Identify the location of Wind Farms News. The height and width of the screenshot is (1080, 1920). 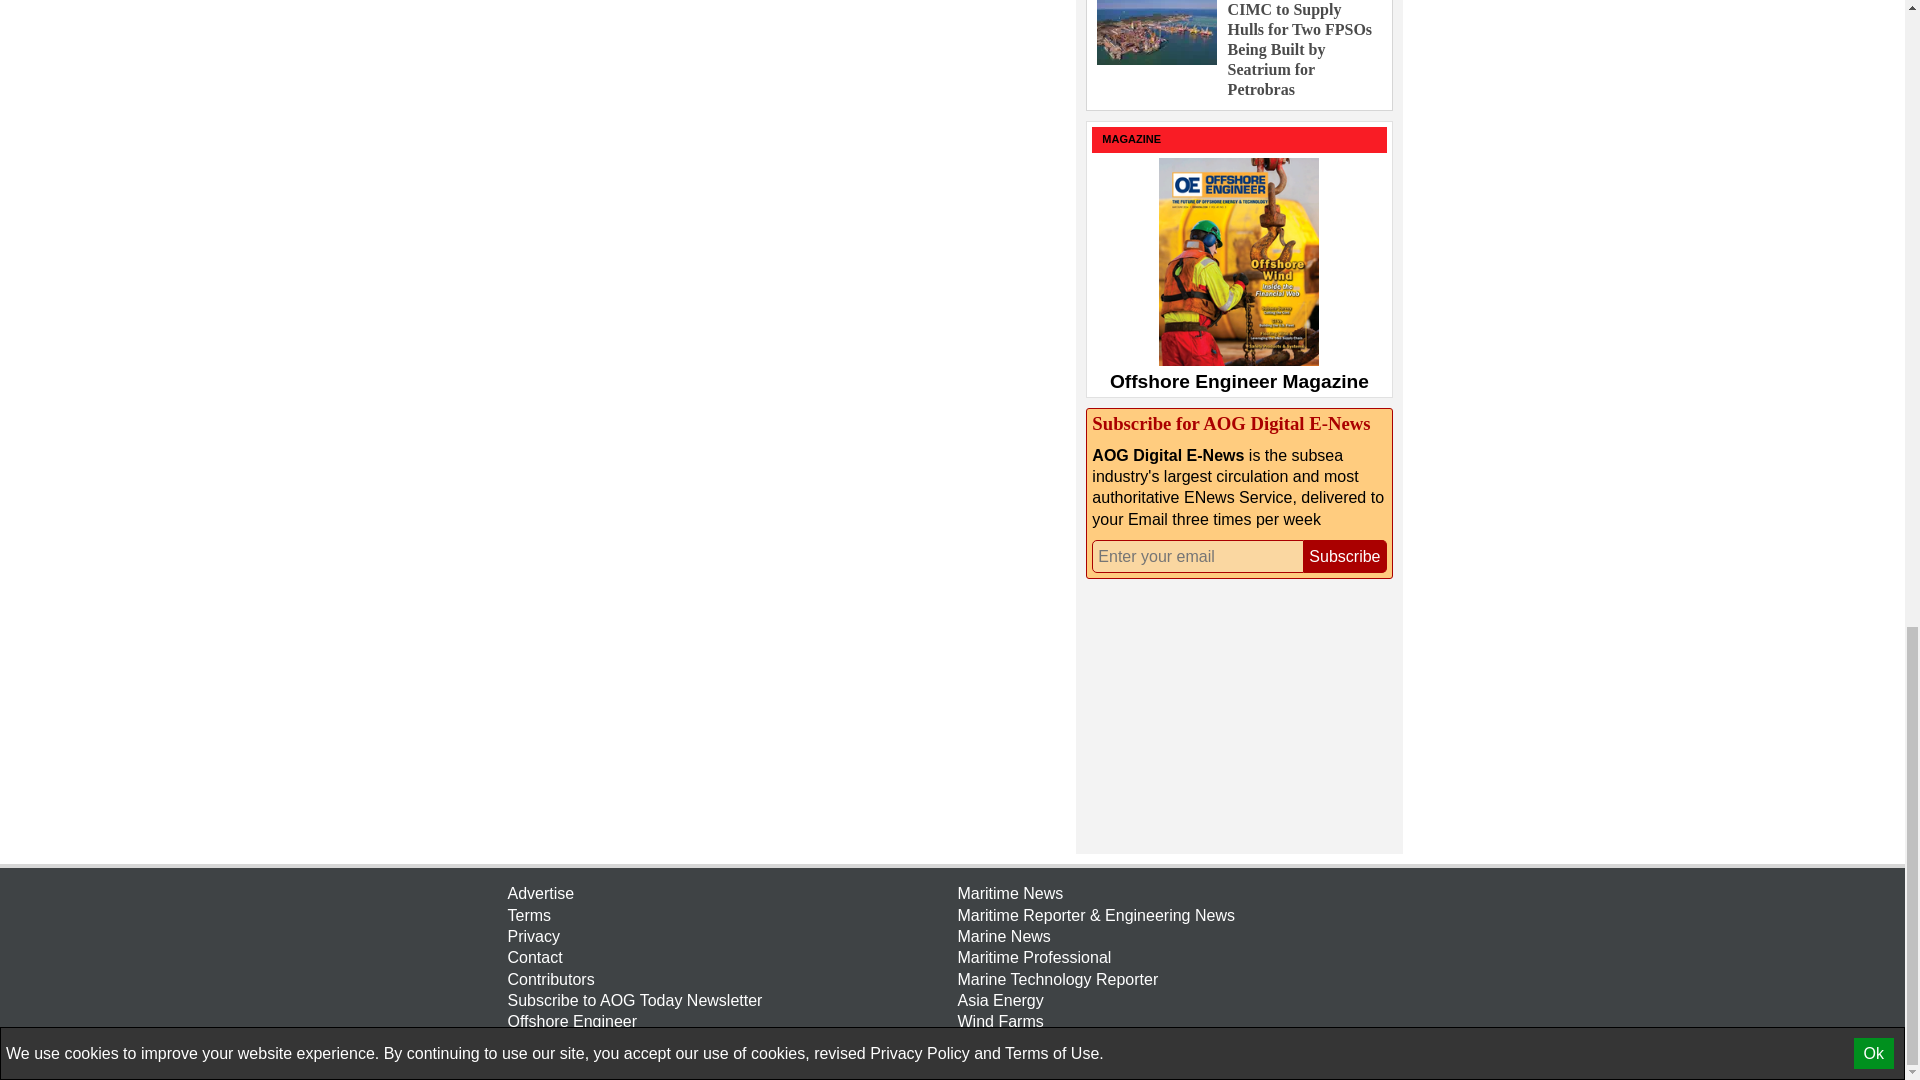
(1178, 1021).